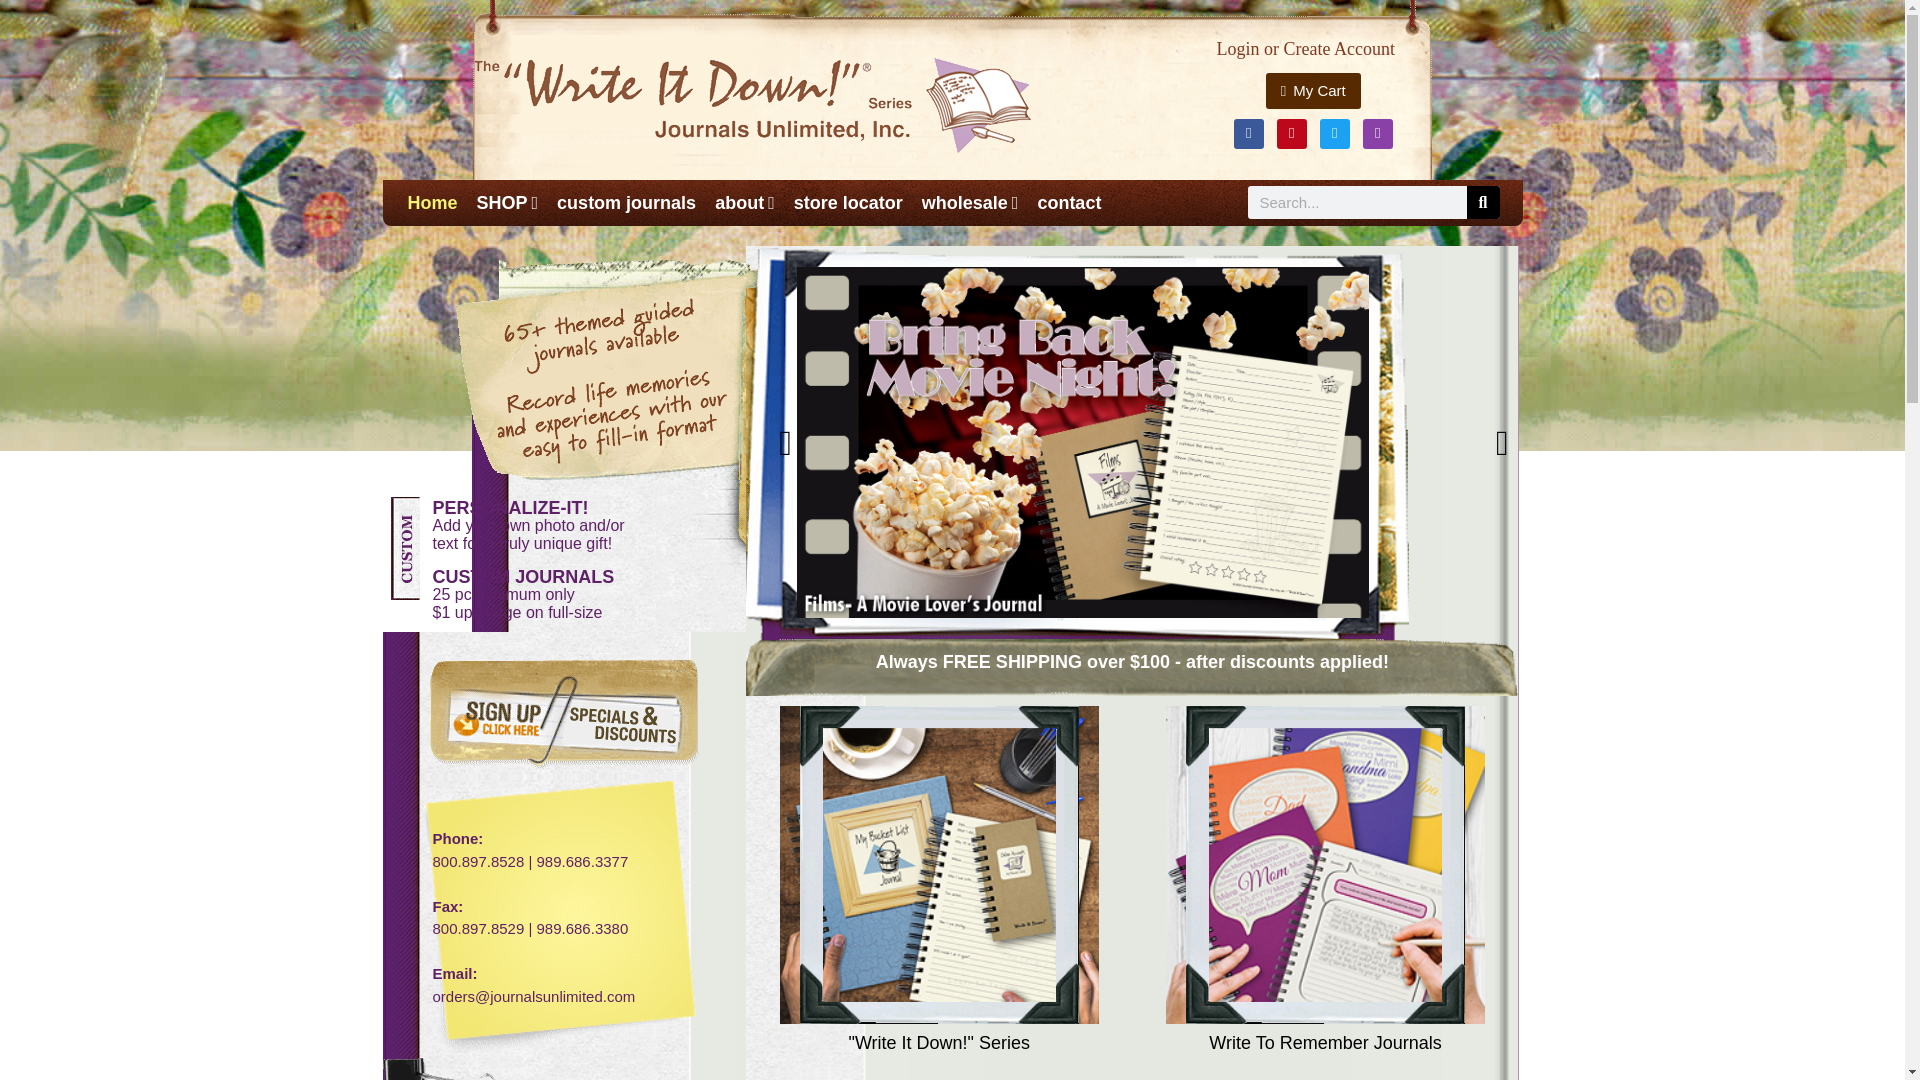 The height and width of the screenshot is (1080, 1920). I want to click on wholesale, so click(970, 202).